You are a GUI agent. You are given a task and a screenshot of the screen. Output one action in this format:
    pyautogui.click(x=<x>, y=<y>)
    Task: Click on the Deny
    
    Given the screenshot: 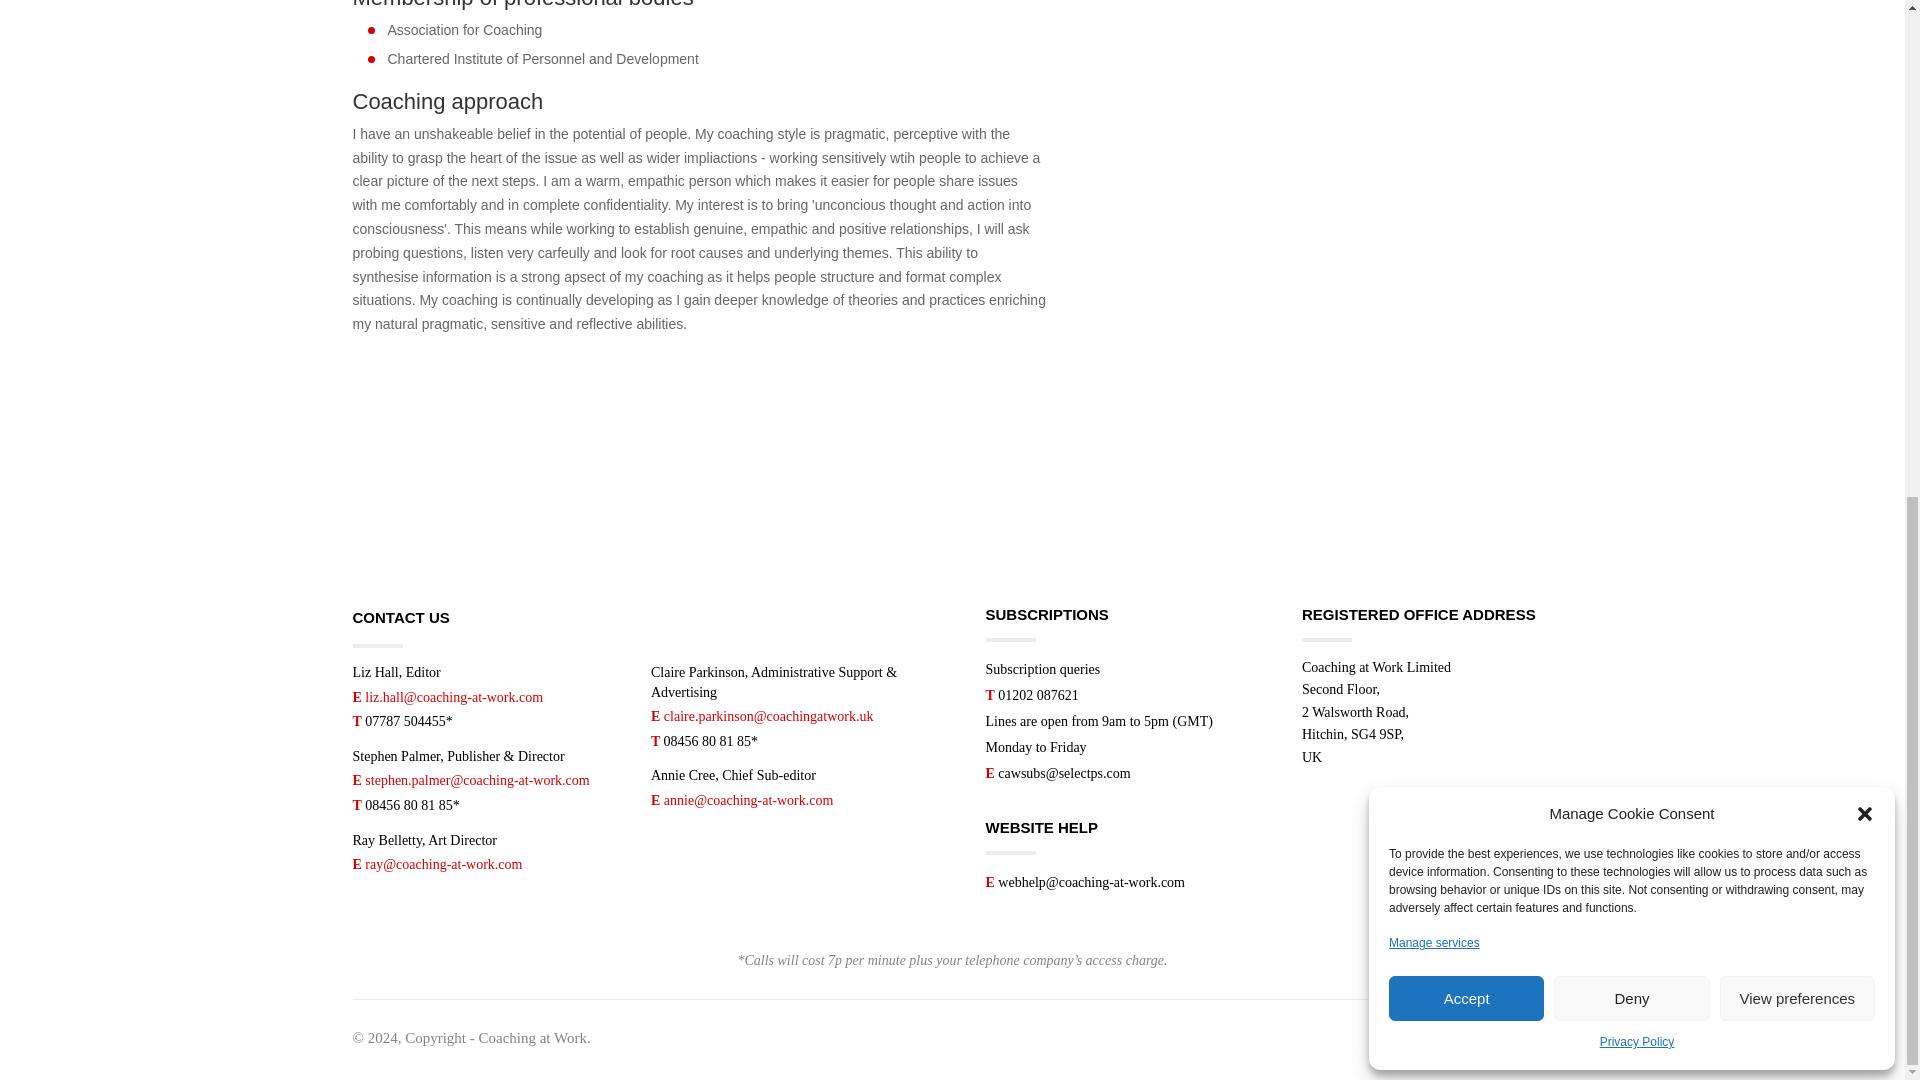 What is the action you would take?
    pyautogui.click(x=1630, y=81)
    